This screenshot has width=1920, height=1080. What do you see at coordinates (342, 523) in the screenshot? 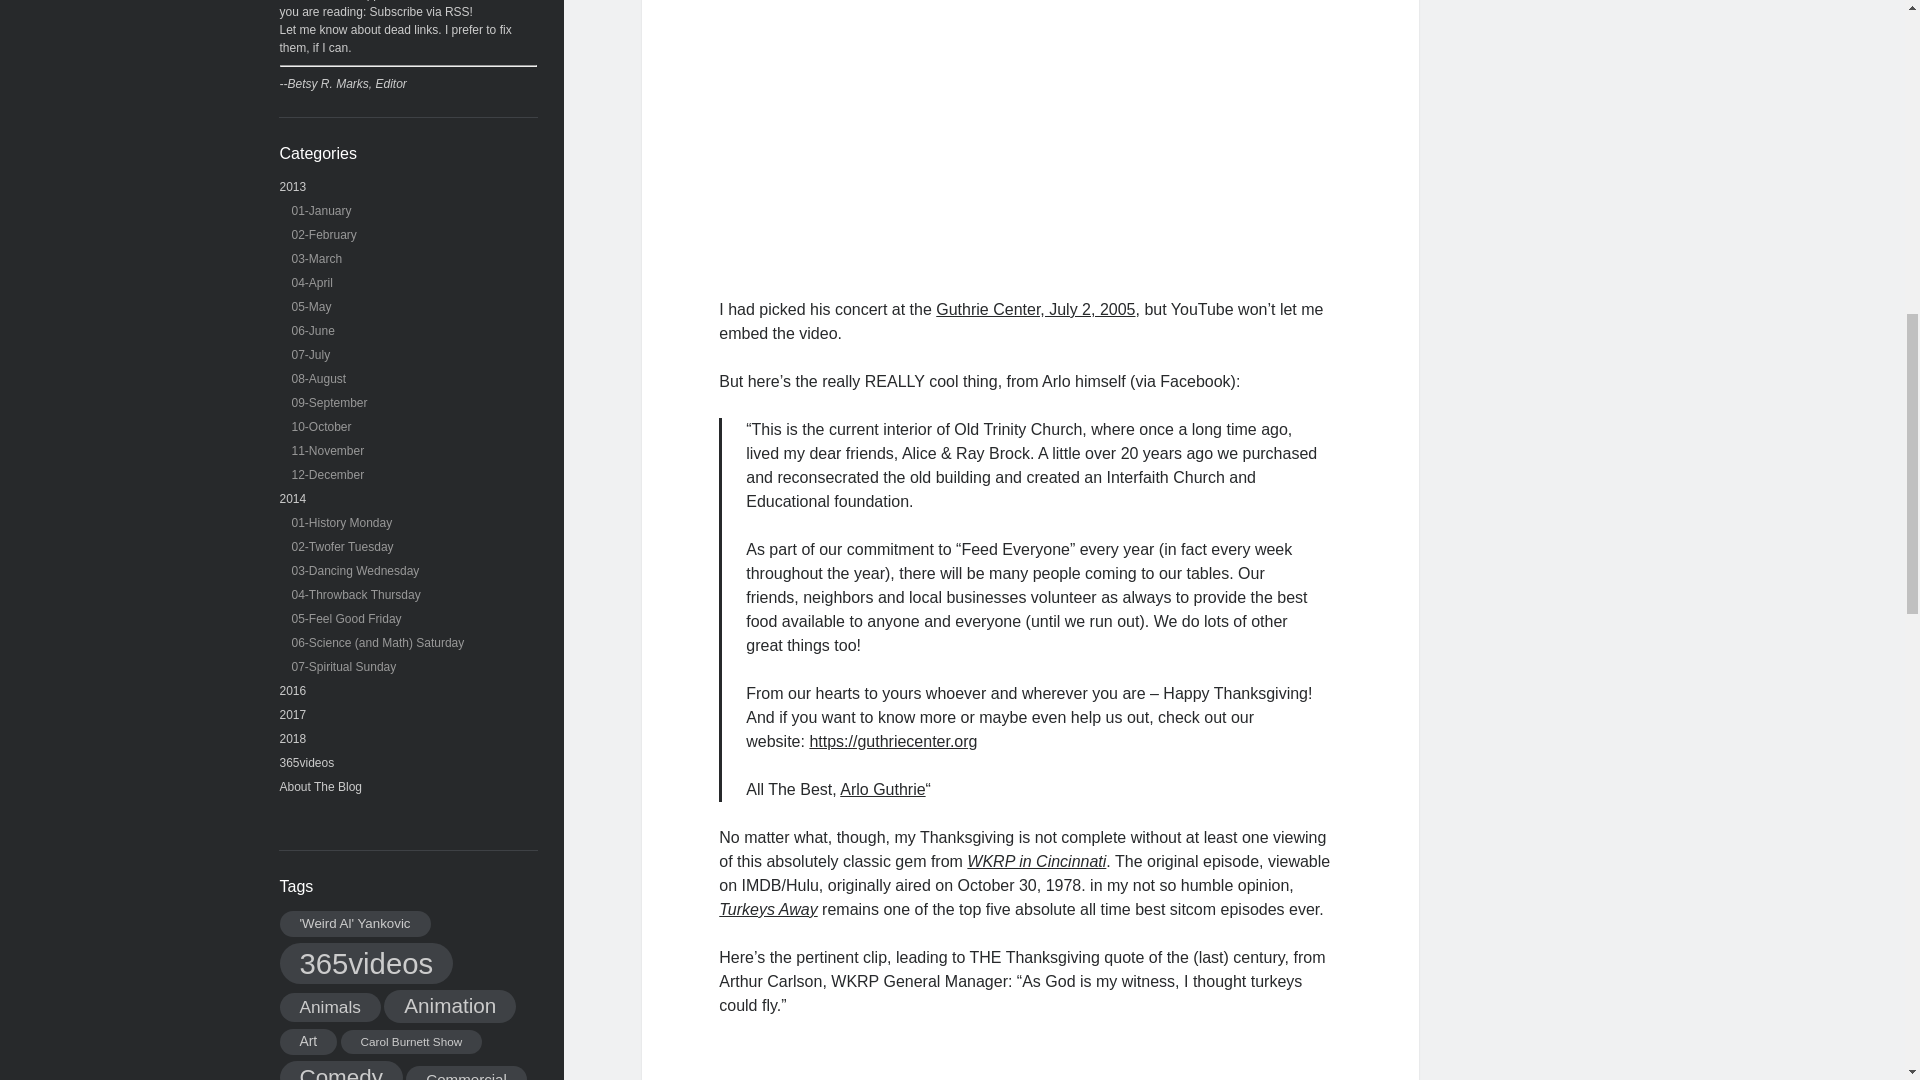
I see `01-History Monday` at bounding box center [342, 523].